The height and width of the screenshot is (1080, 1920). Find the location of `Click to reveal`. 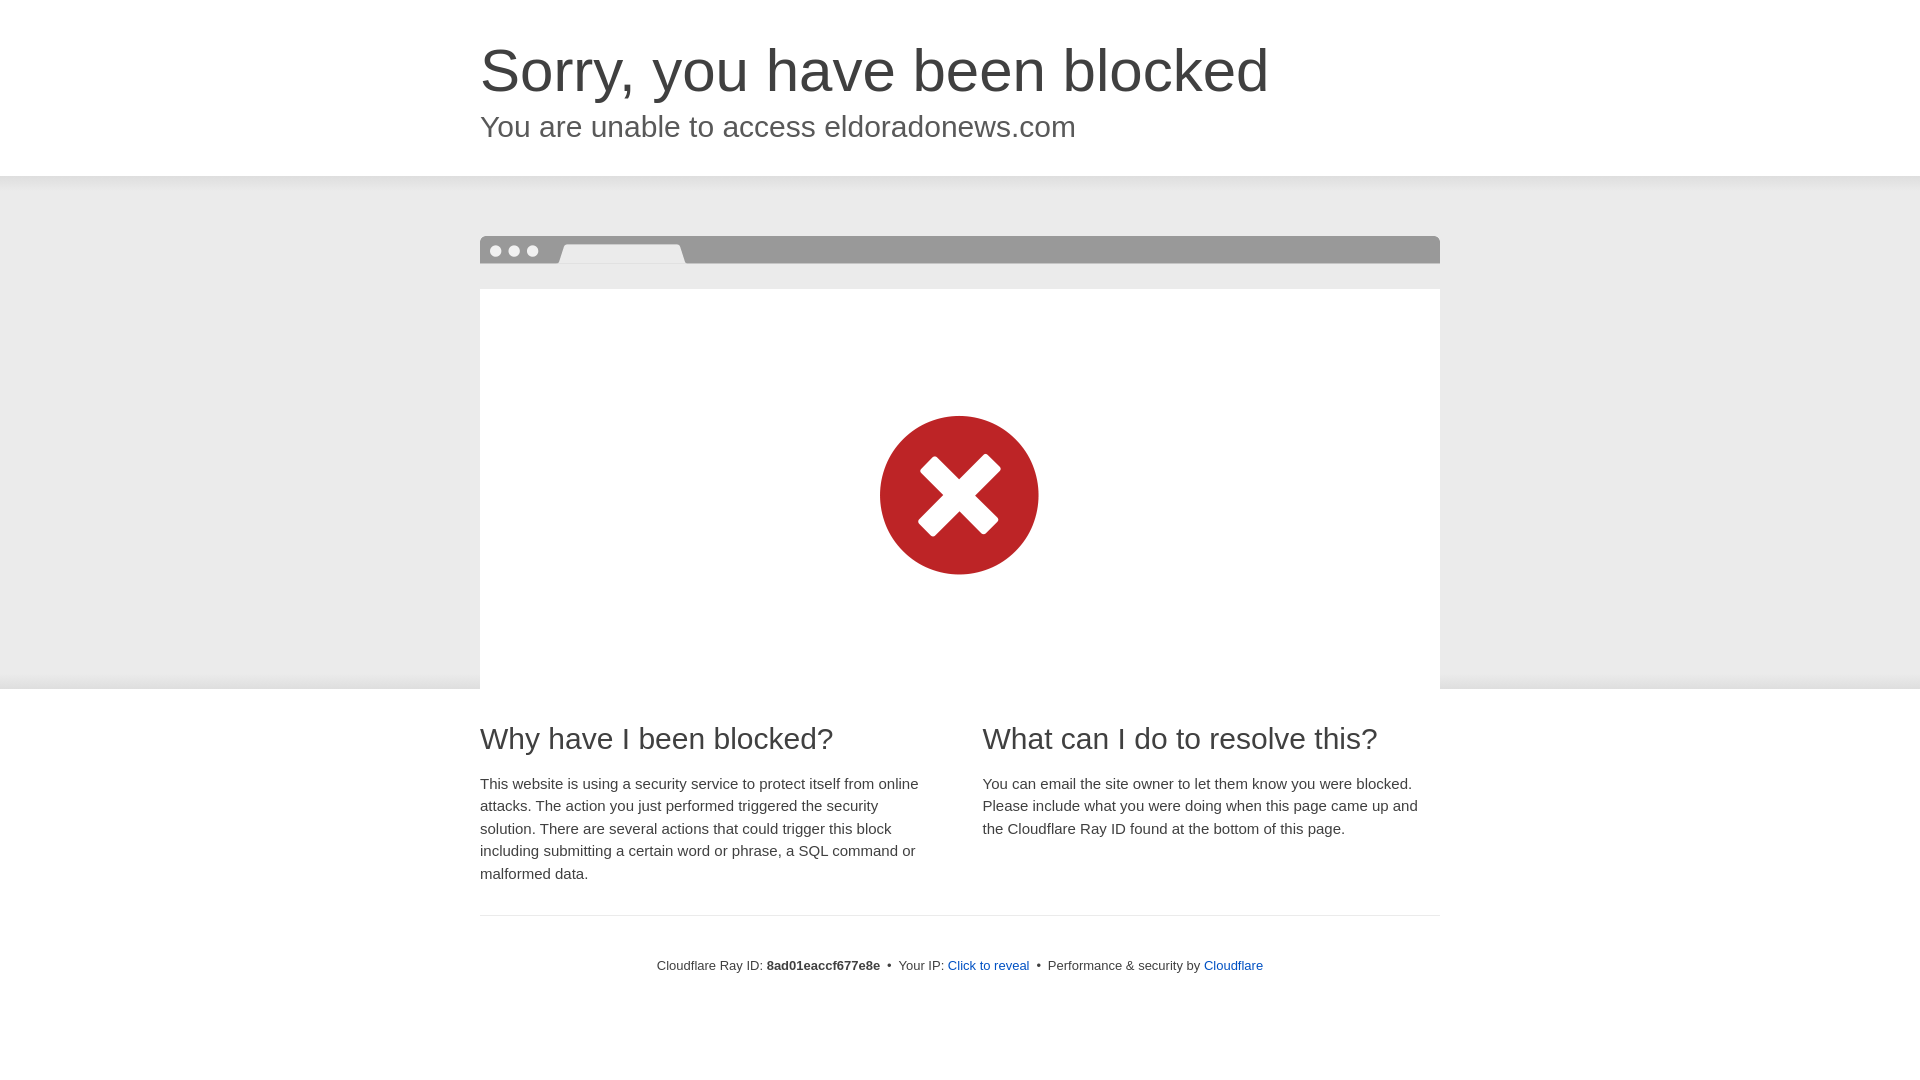

Click to reveal is located at coordinates (988, 966).